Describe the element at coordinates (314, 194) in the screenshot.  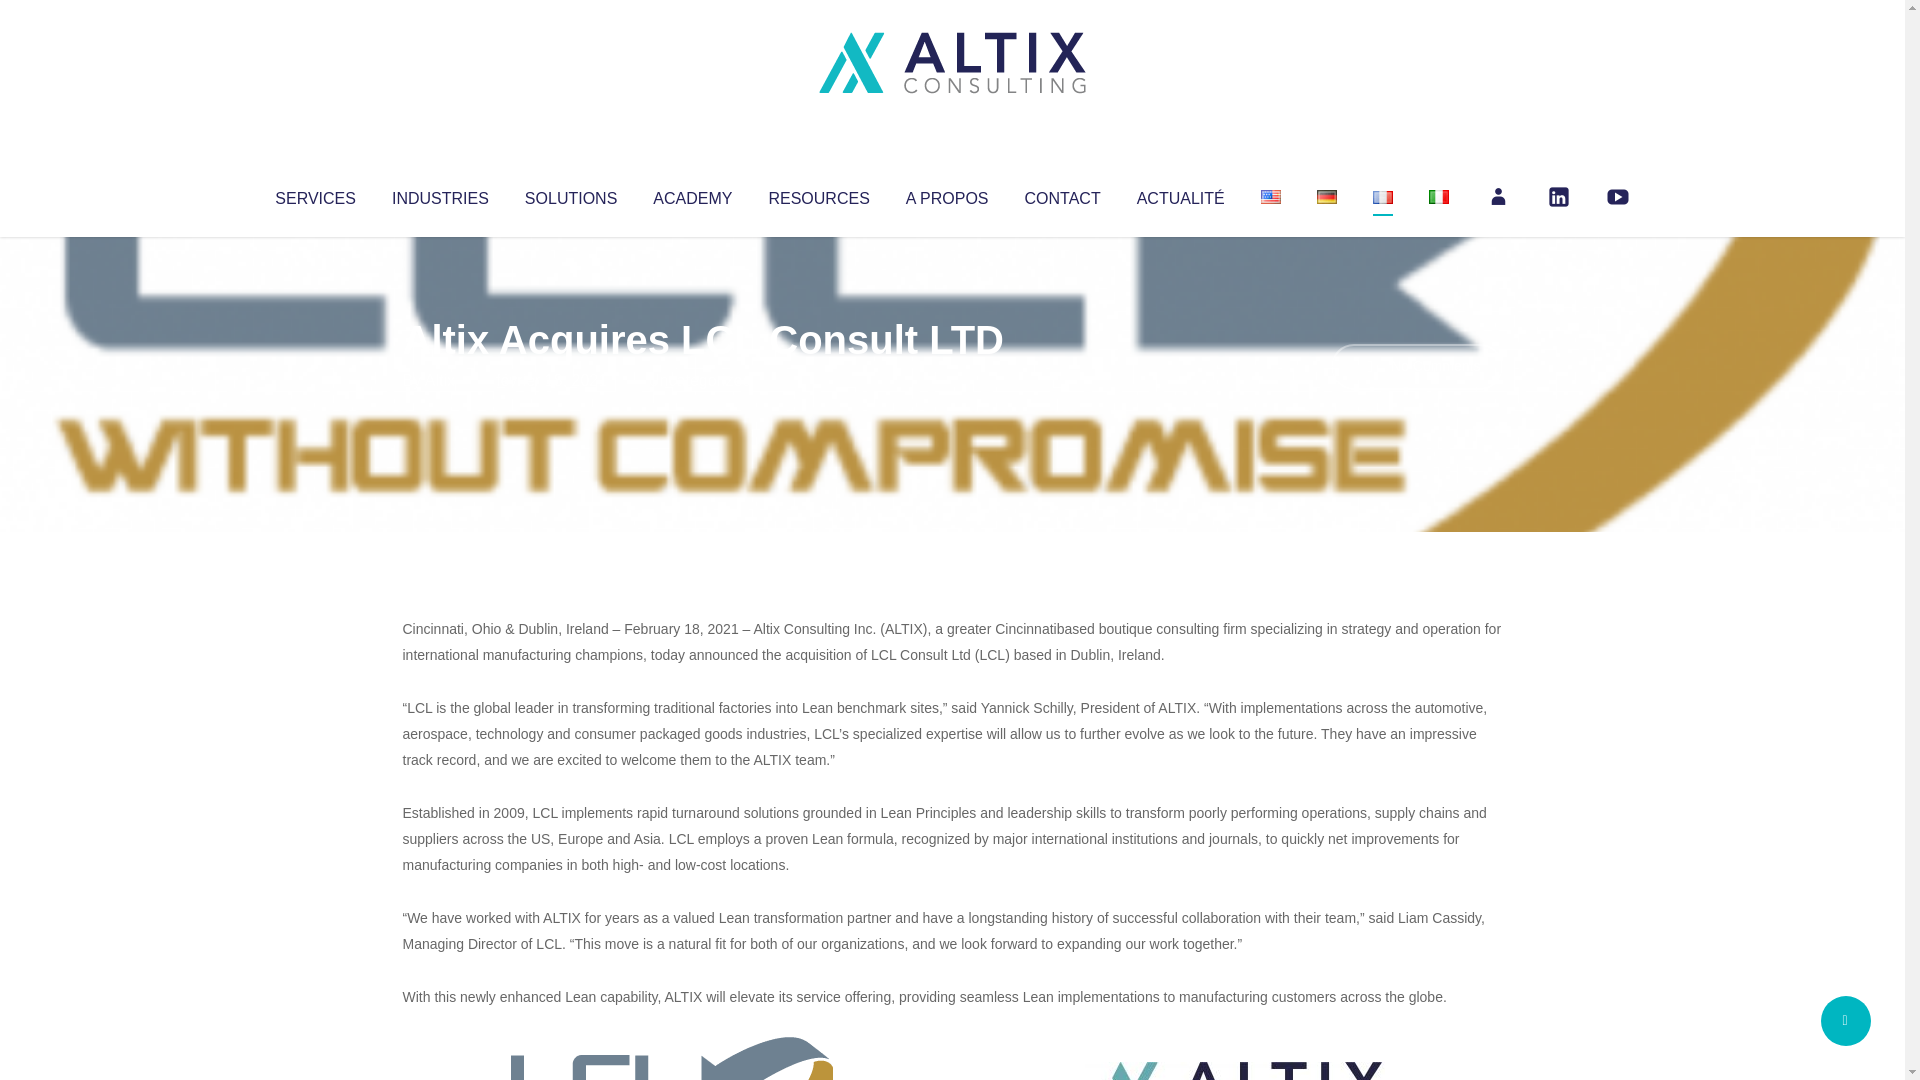
I see `SERVICES` at that location.